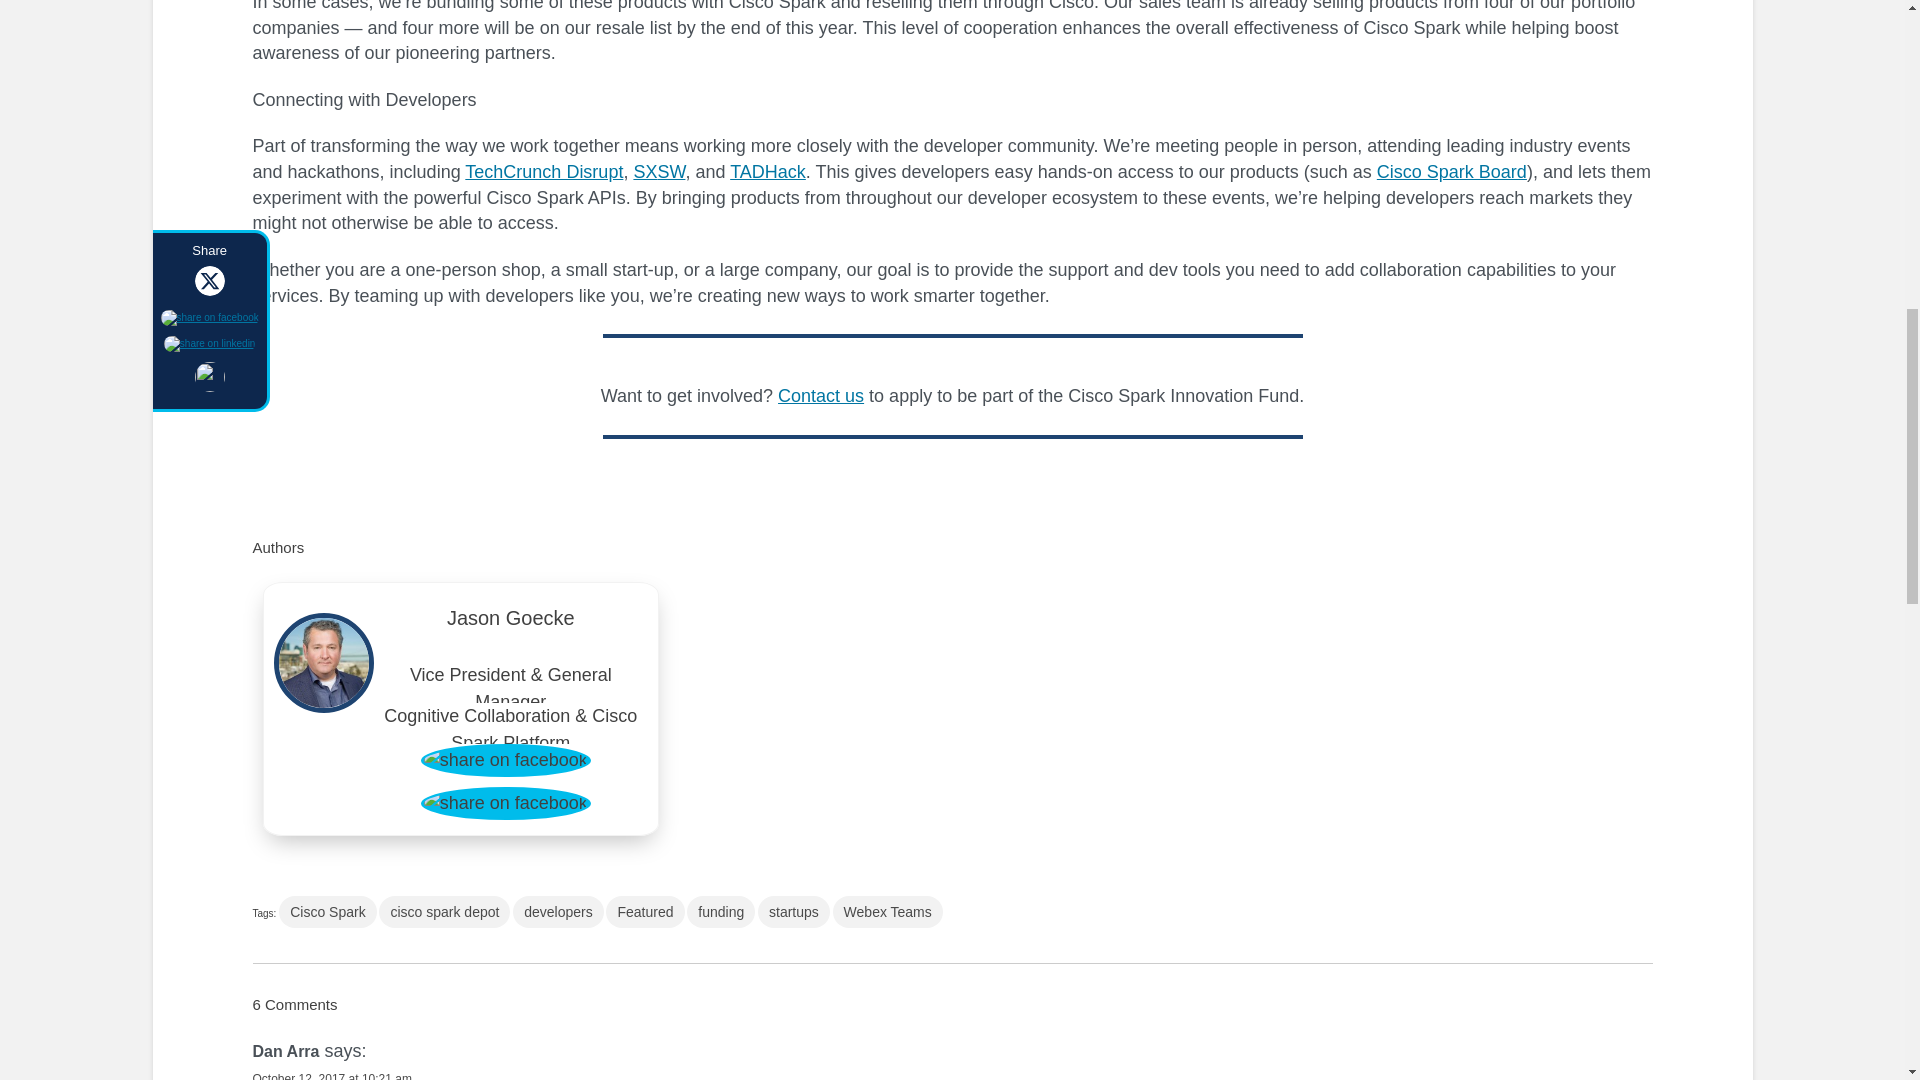  I want to click on developers, so click(558, 912).